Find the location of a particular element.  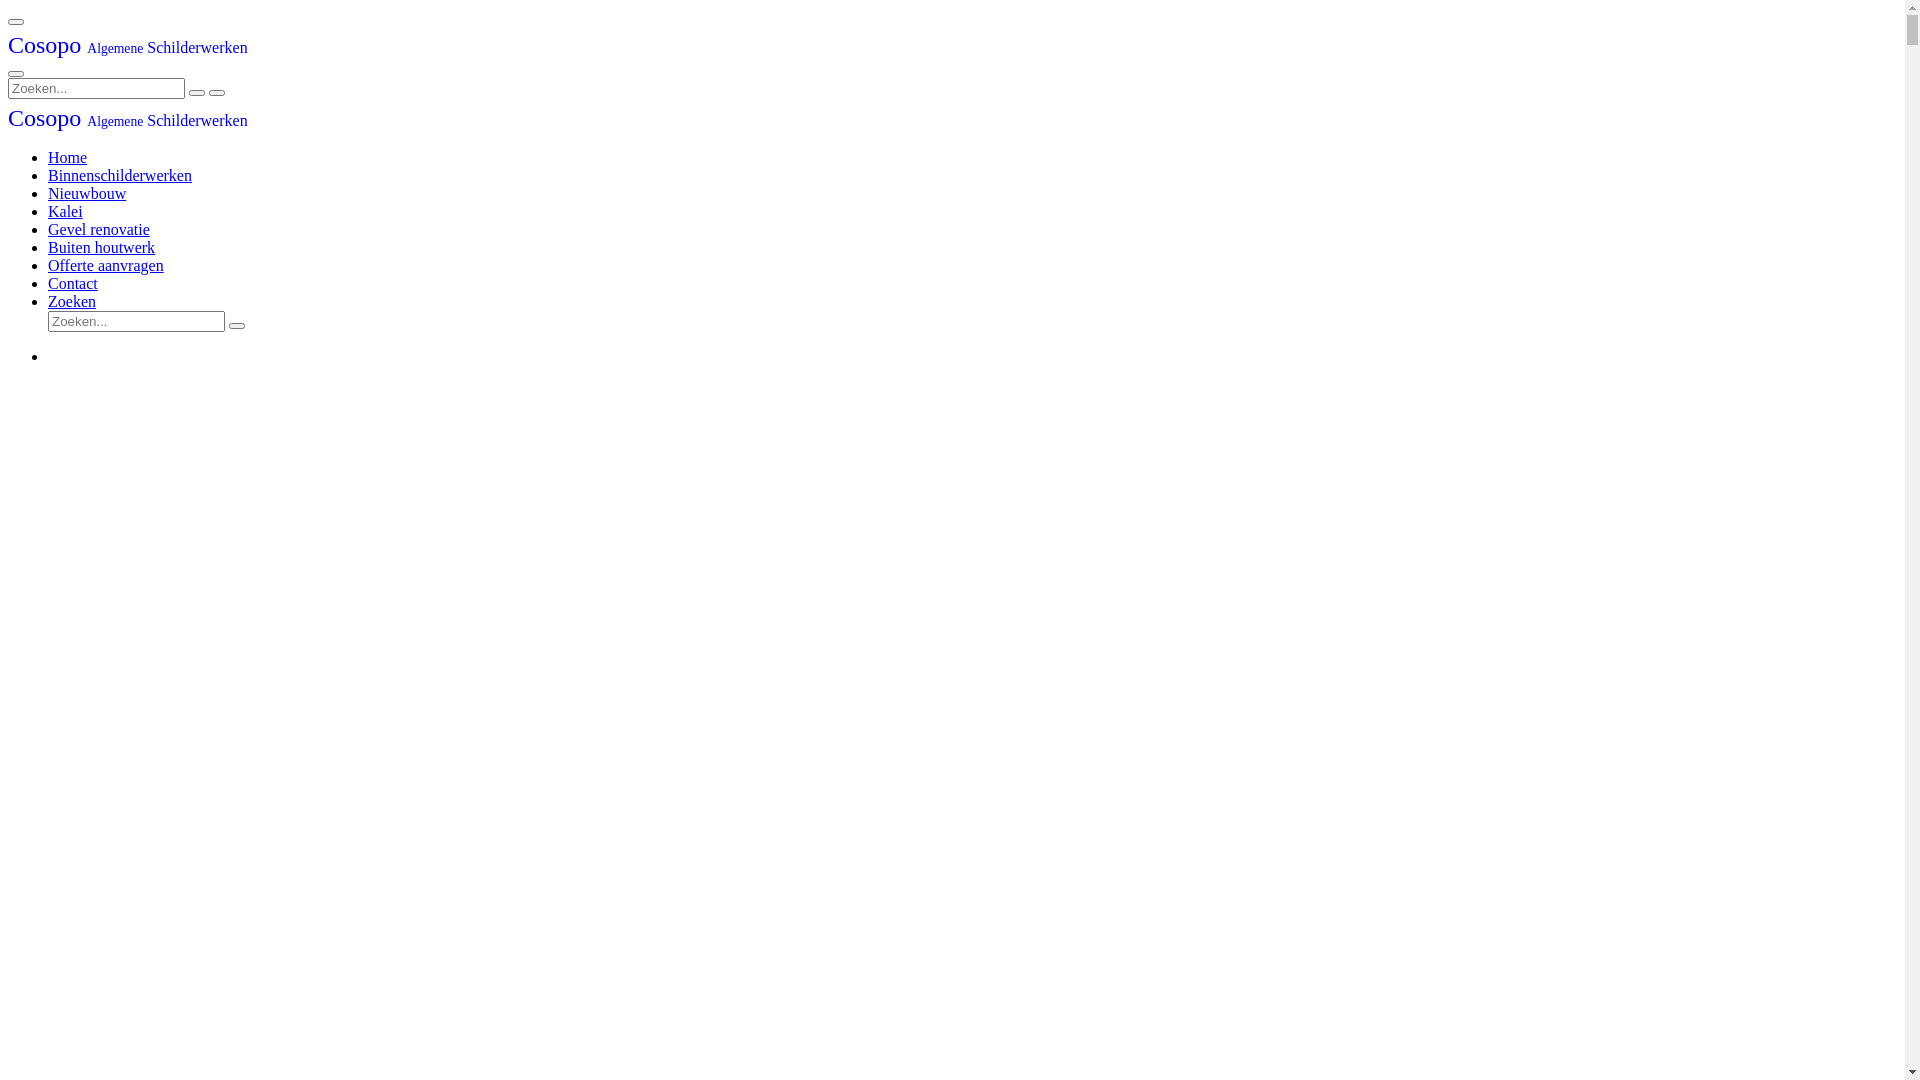

Cosopo Algemene Schilderwerken is located at coordinates (128, 47).